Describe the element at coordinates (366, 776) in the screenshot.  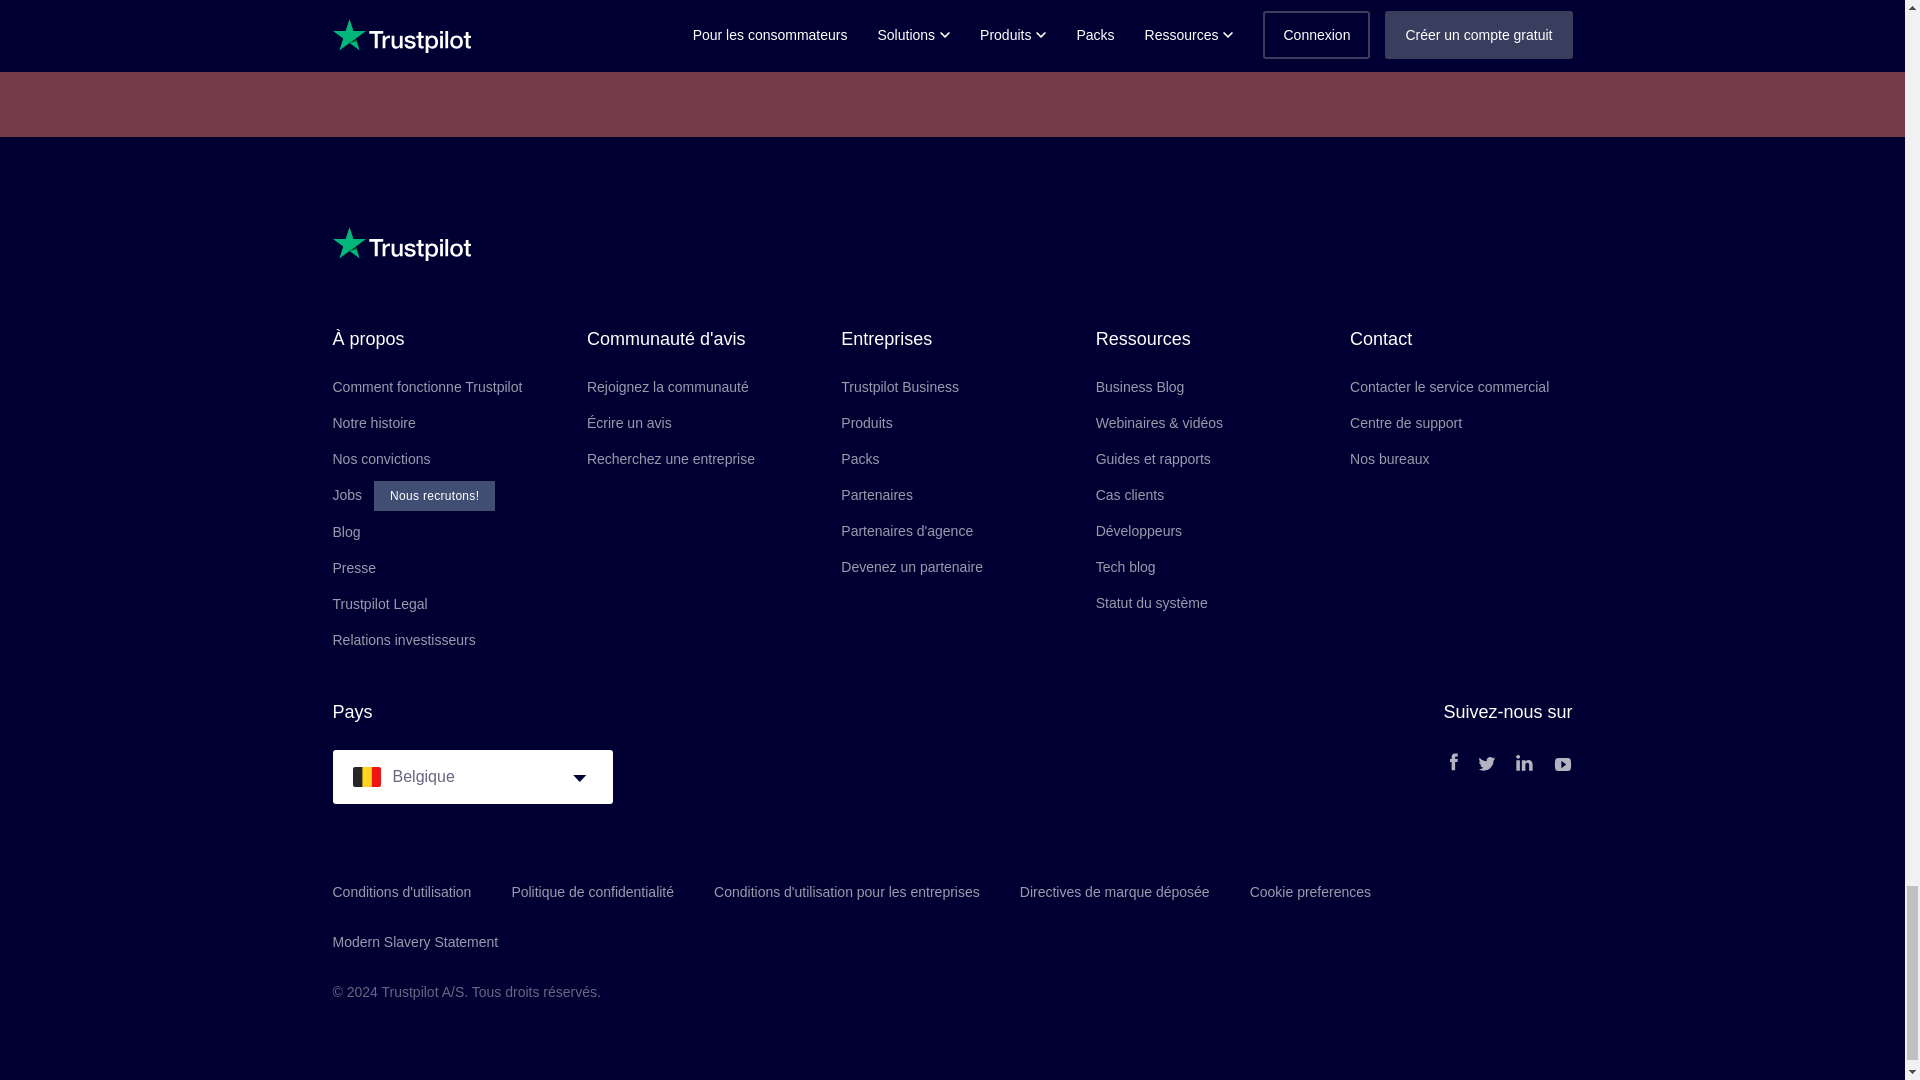
I see `Belgique` at that location.